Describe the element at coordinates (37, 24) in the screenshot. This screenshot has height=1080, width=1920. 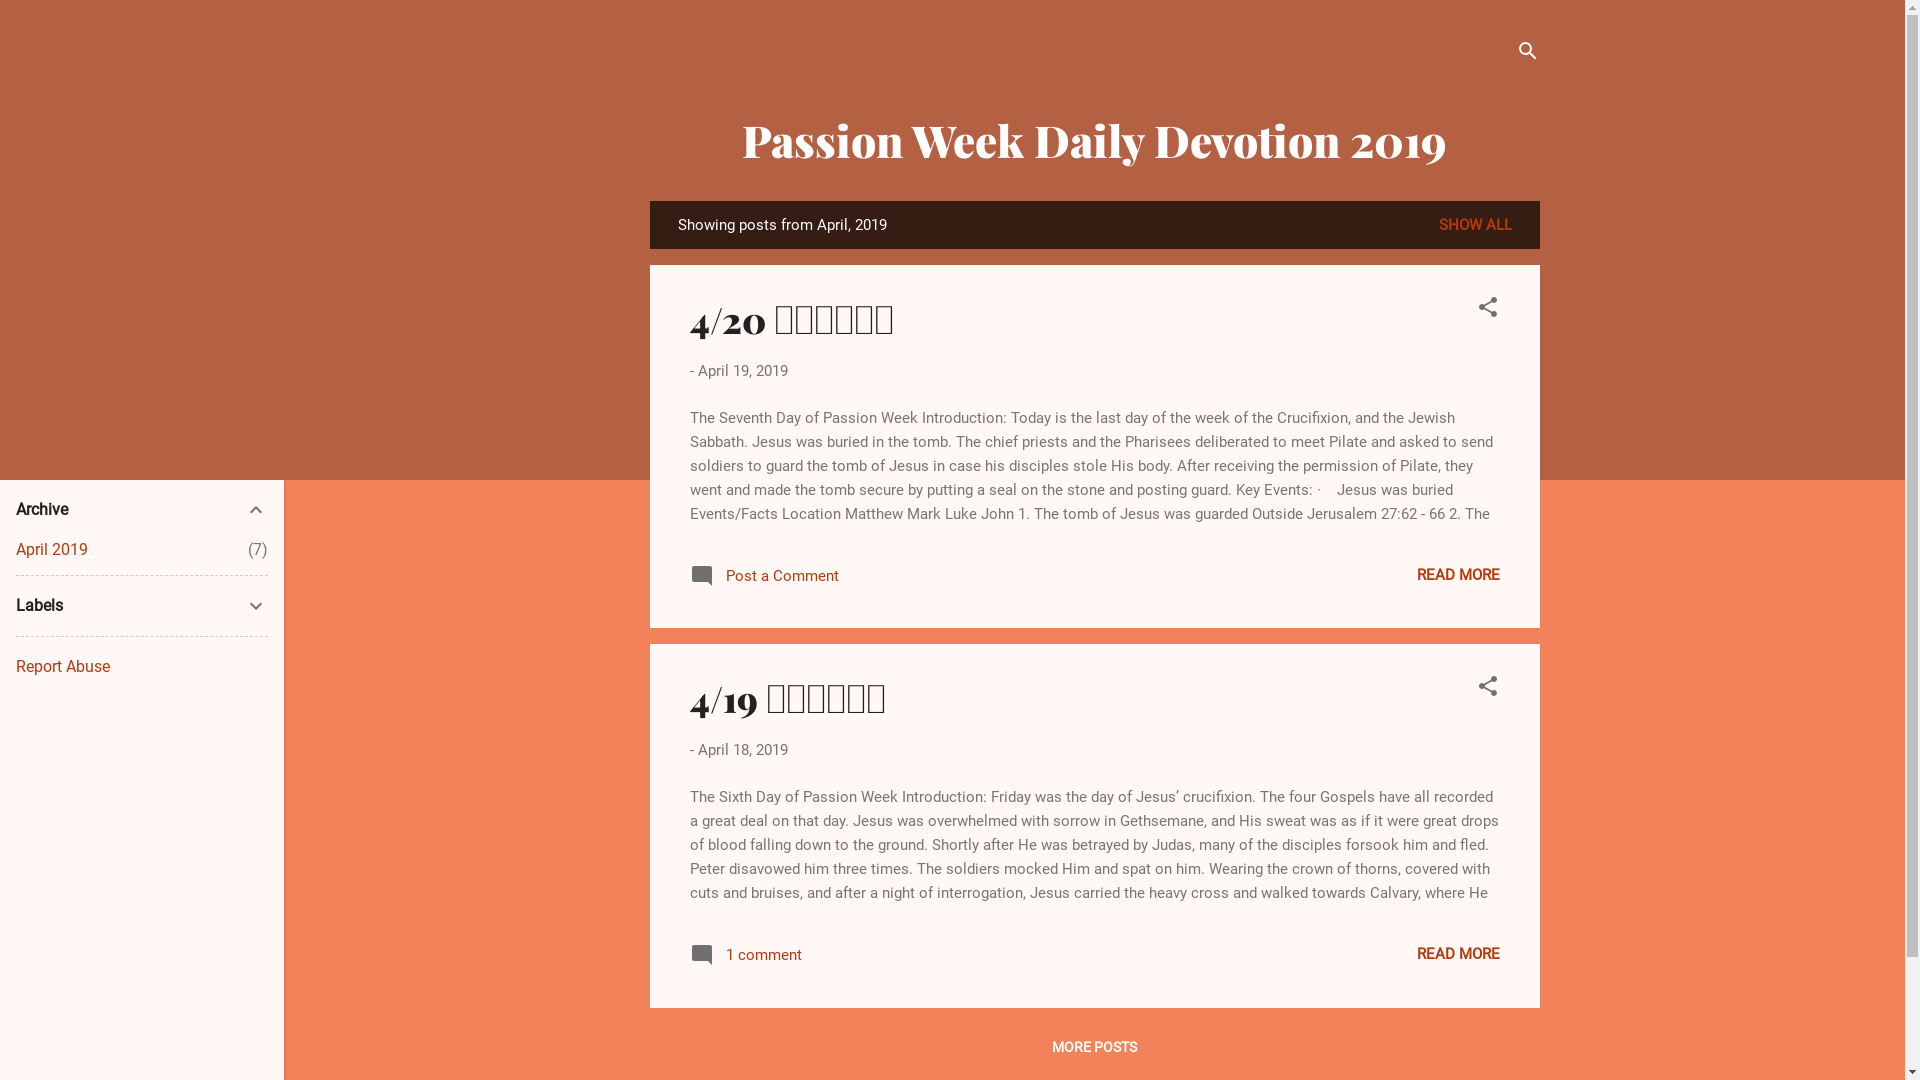
I see `Search` at that location.